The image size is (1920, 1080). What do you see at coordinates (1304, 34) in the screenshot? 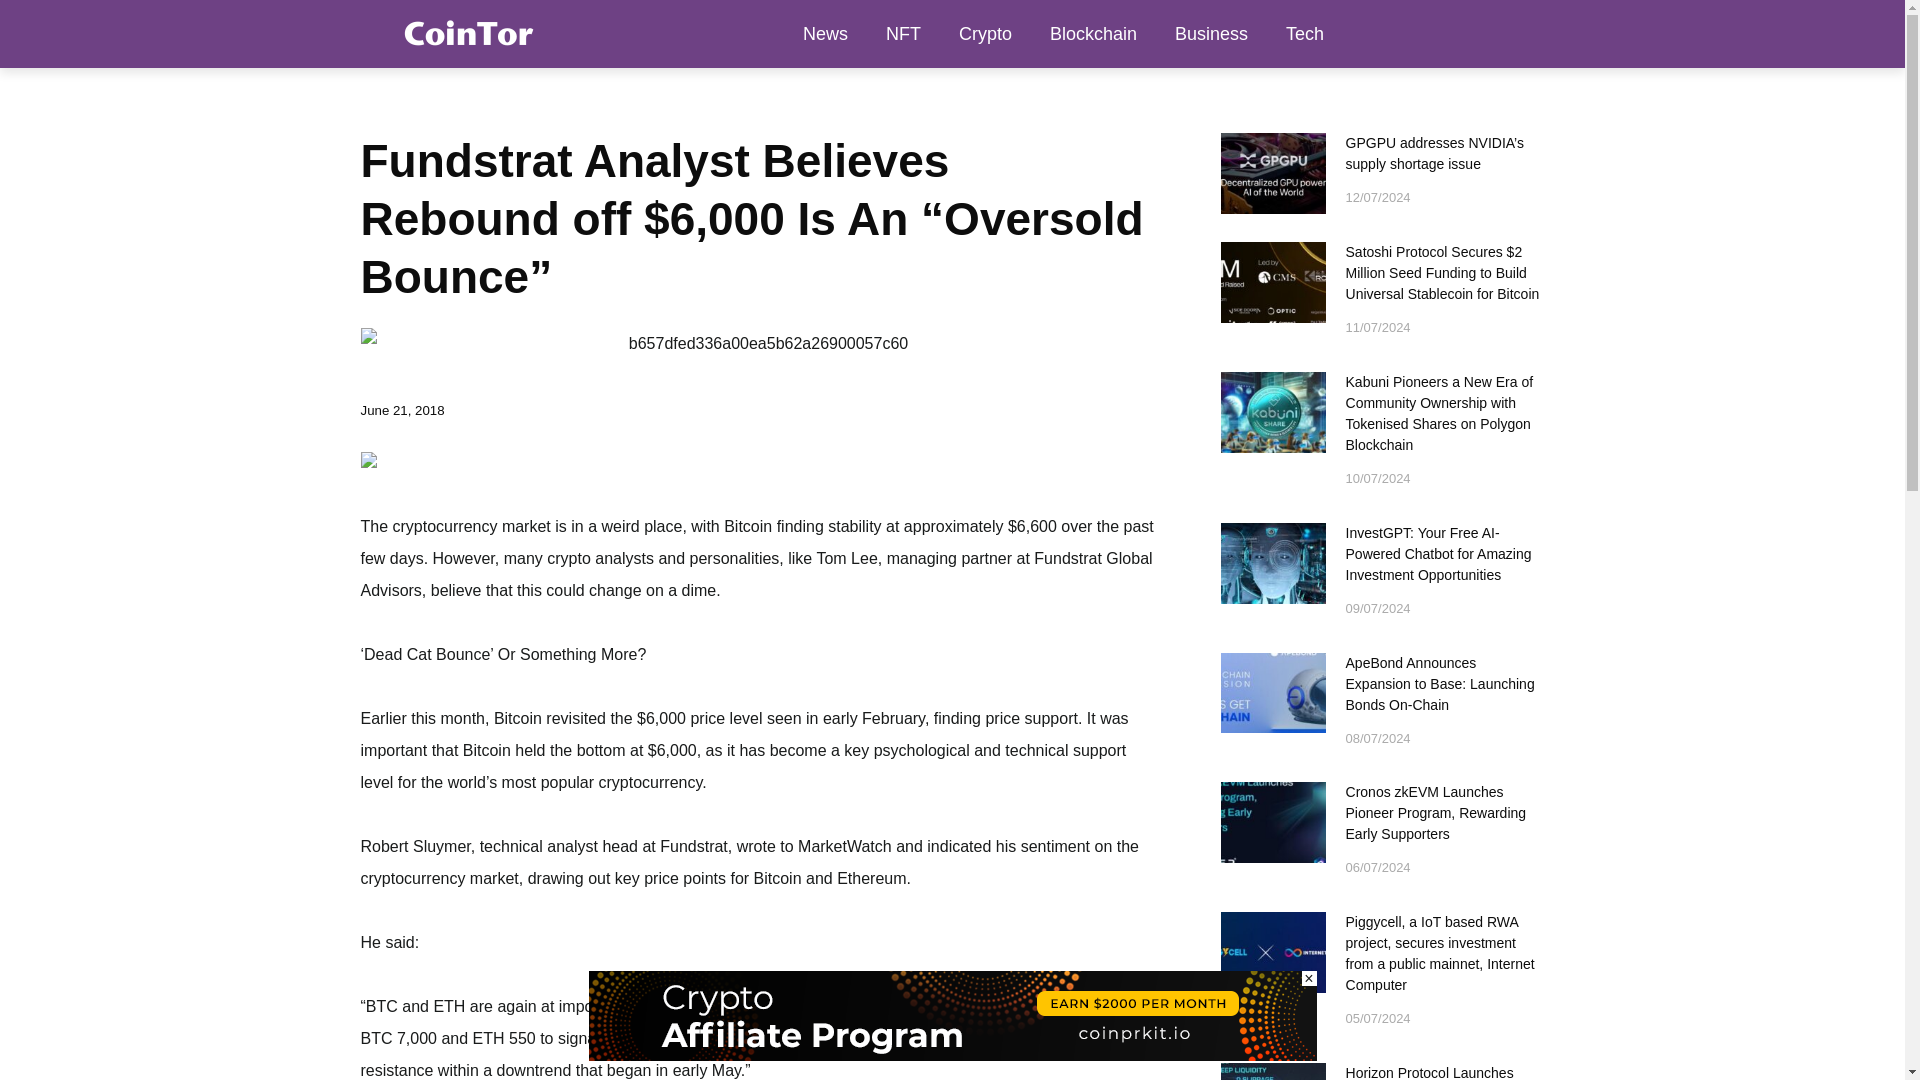
I see `Tech` at bounding box center [1304, 34].